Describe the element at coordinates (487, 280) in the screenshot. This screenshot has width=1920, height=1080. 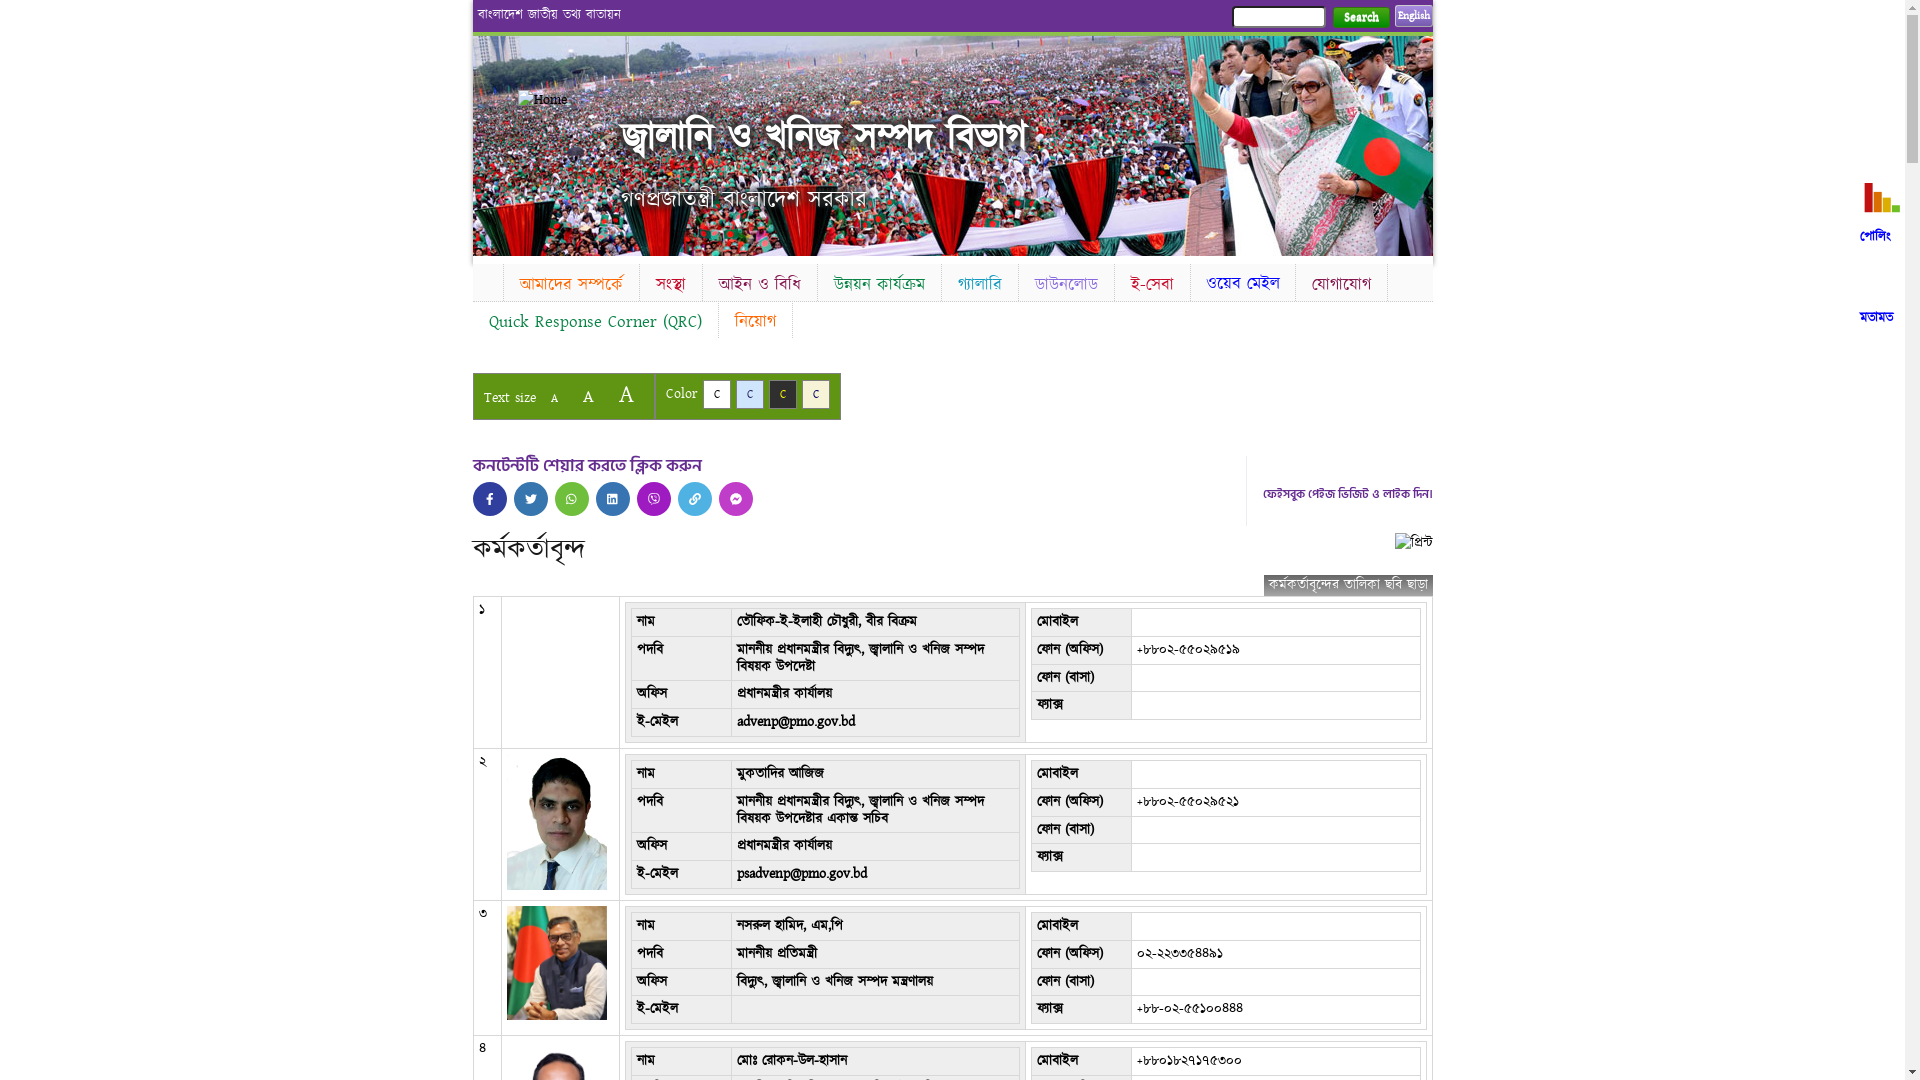
I see `Home` at that location.